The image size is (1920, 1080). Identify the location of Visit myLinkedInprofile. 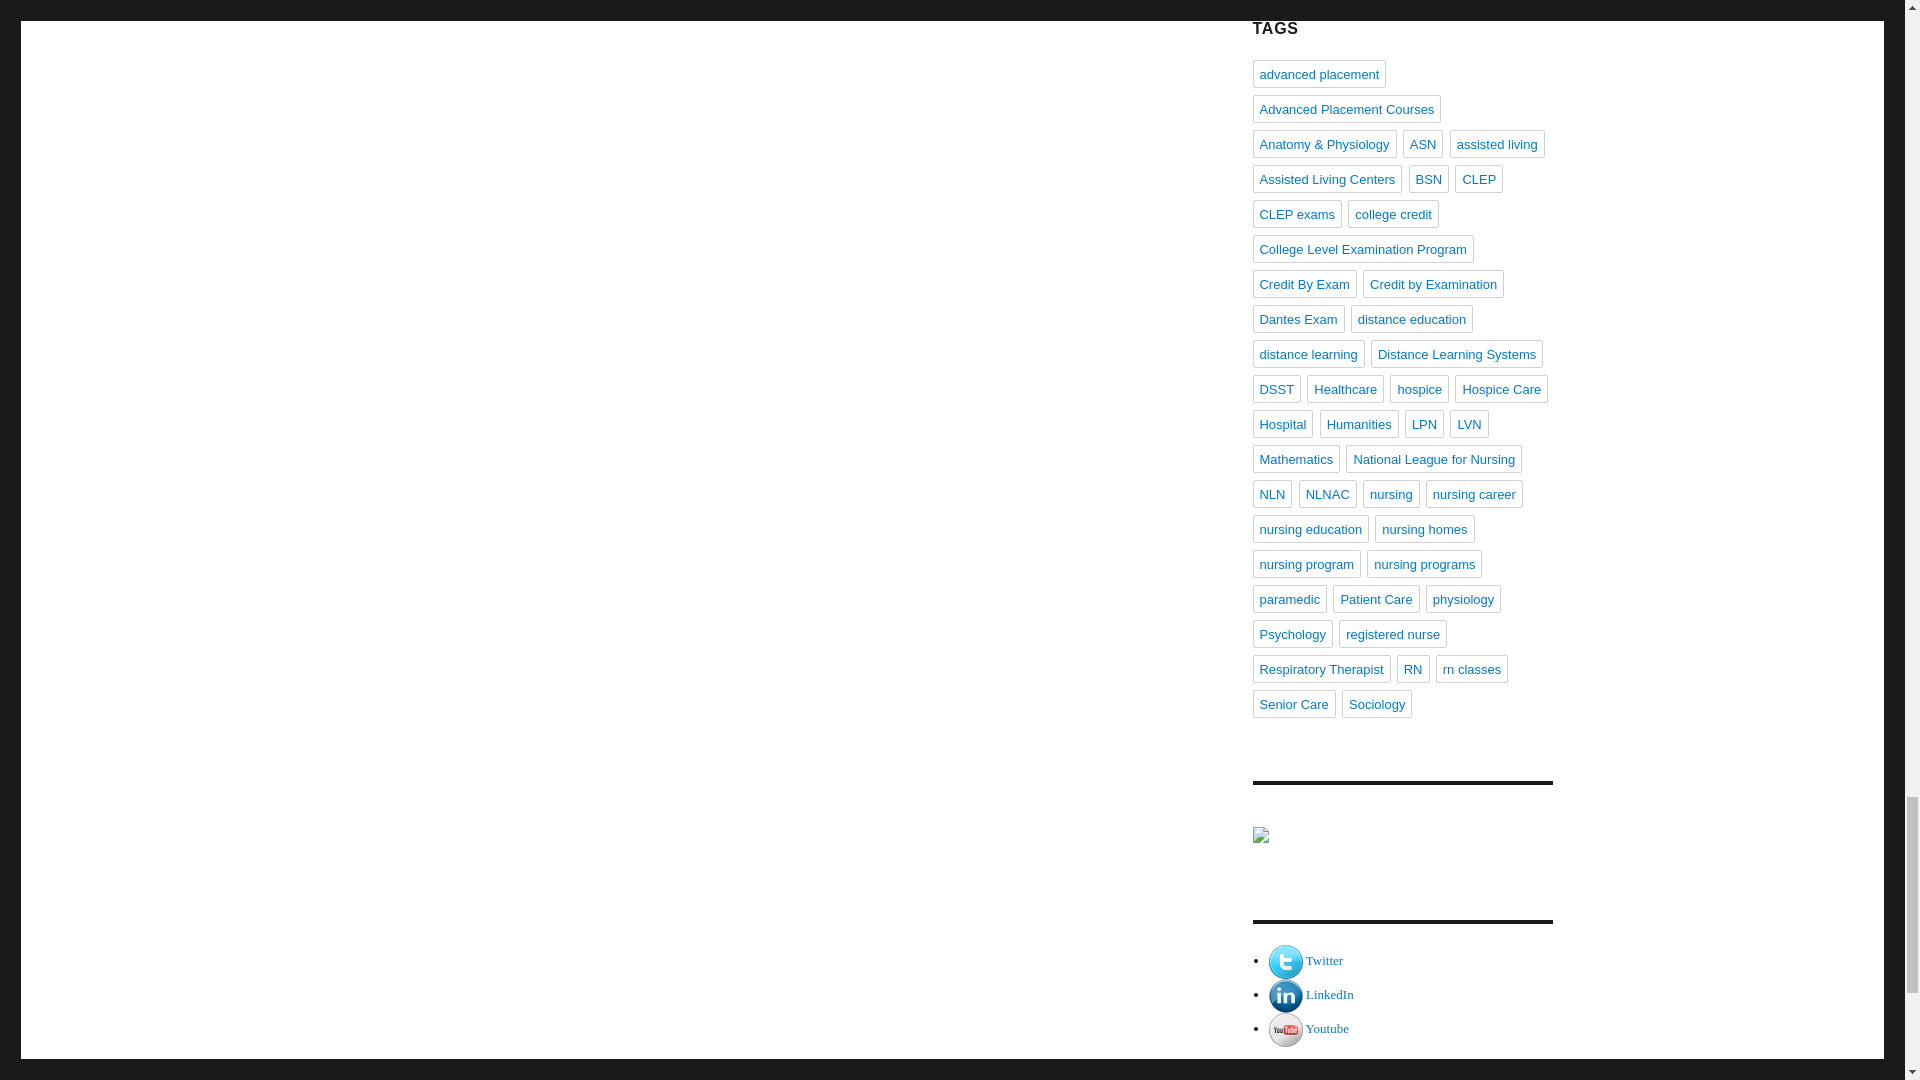
(1286, 994).